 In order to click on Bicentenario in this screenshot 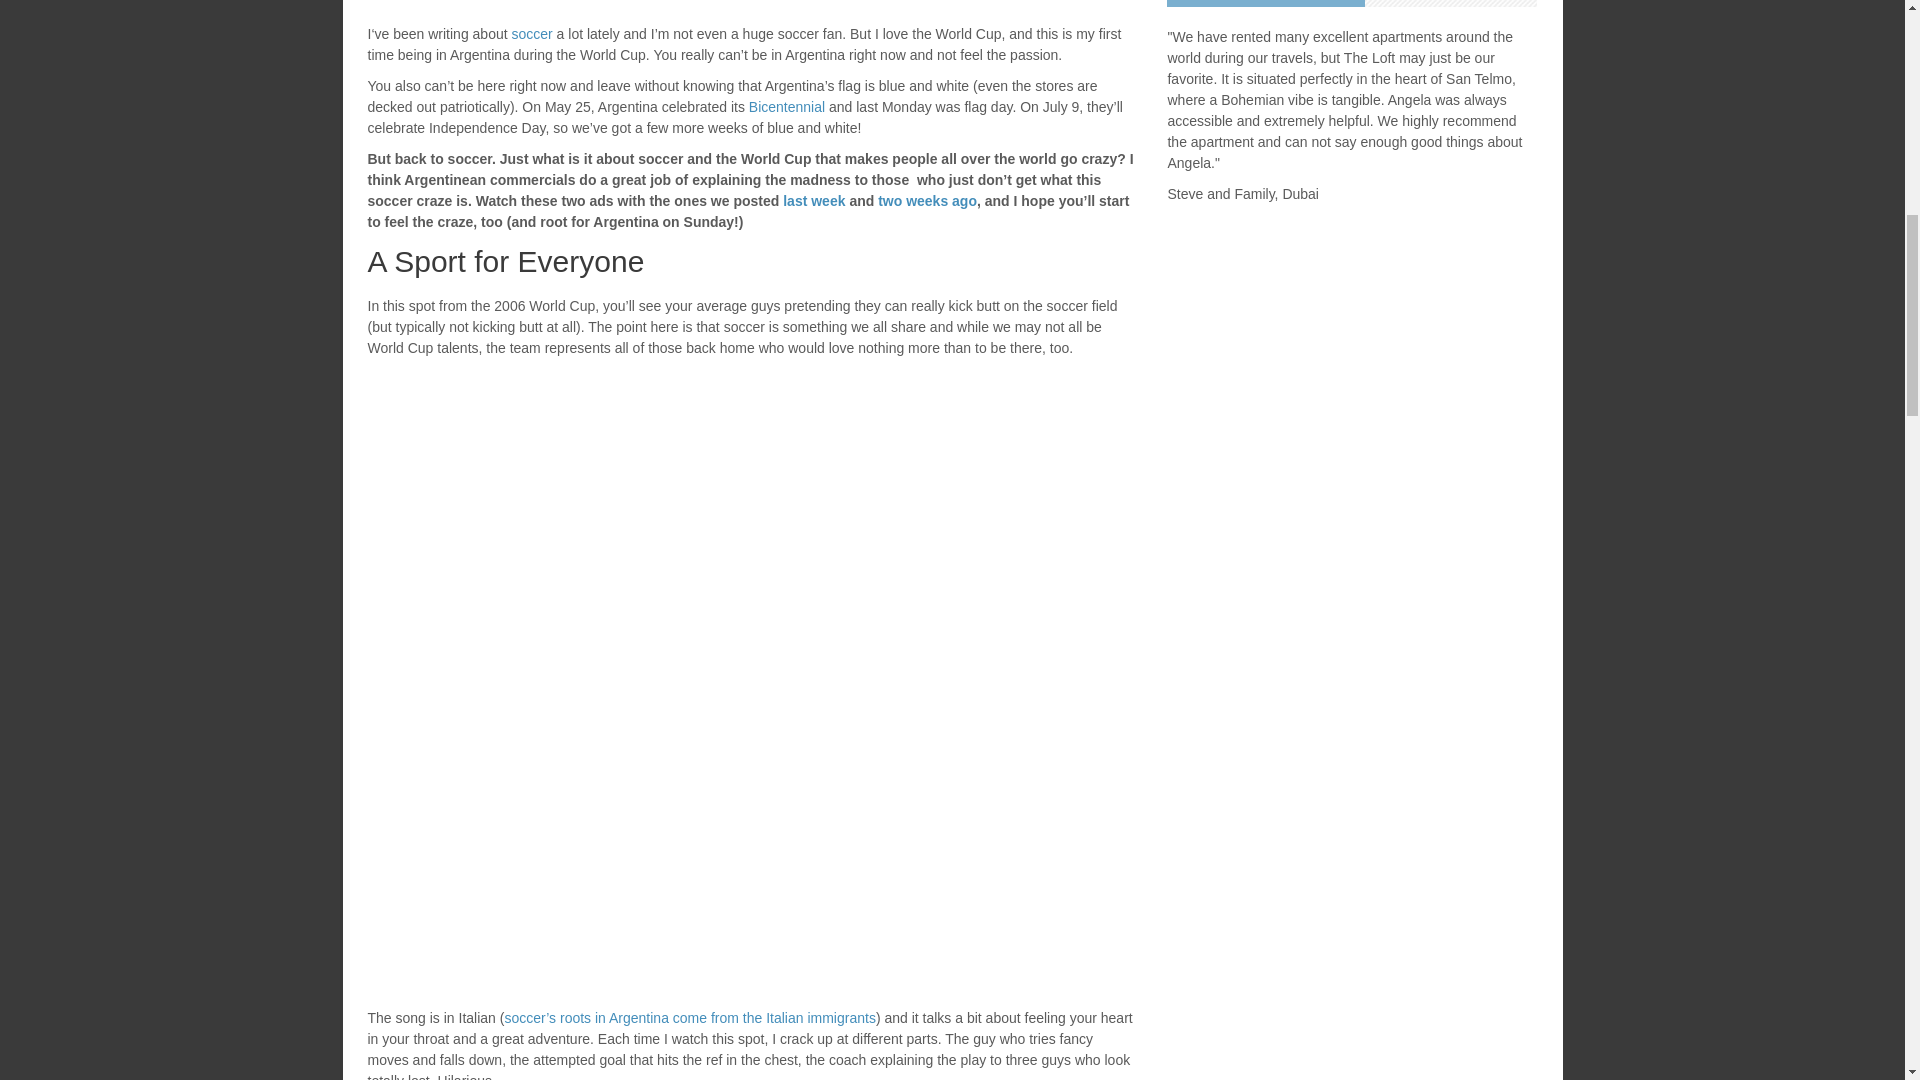, I will do `click(786, 106)`.